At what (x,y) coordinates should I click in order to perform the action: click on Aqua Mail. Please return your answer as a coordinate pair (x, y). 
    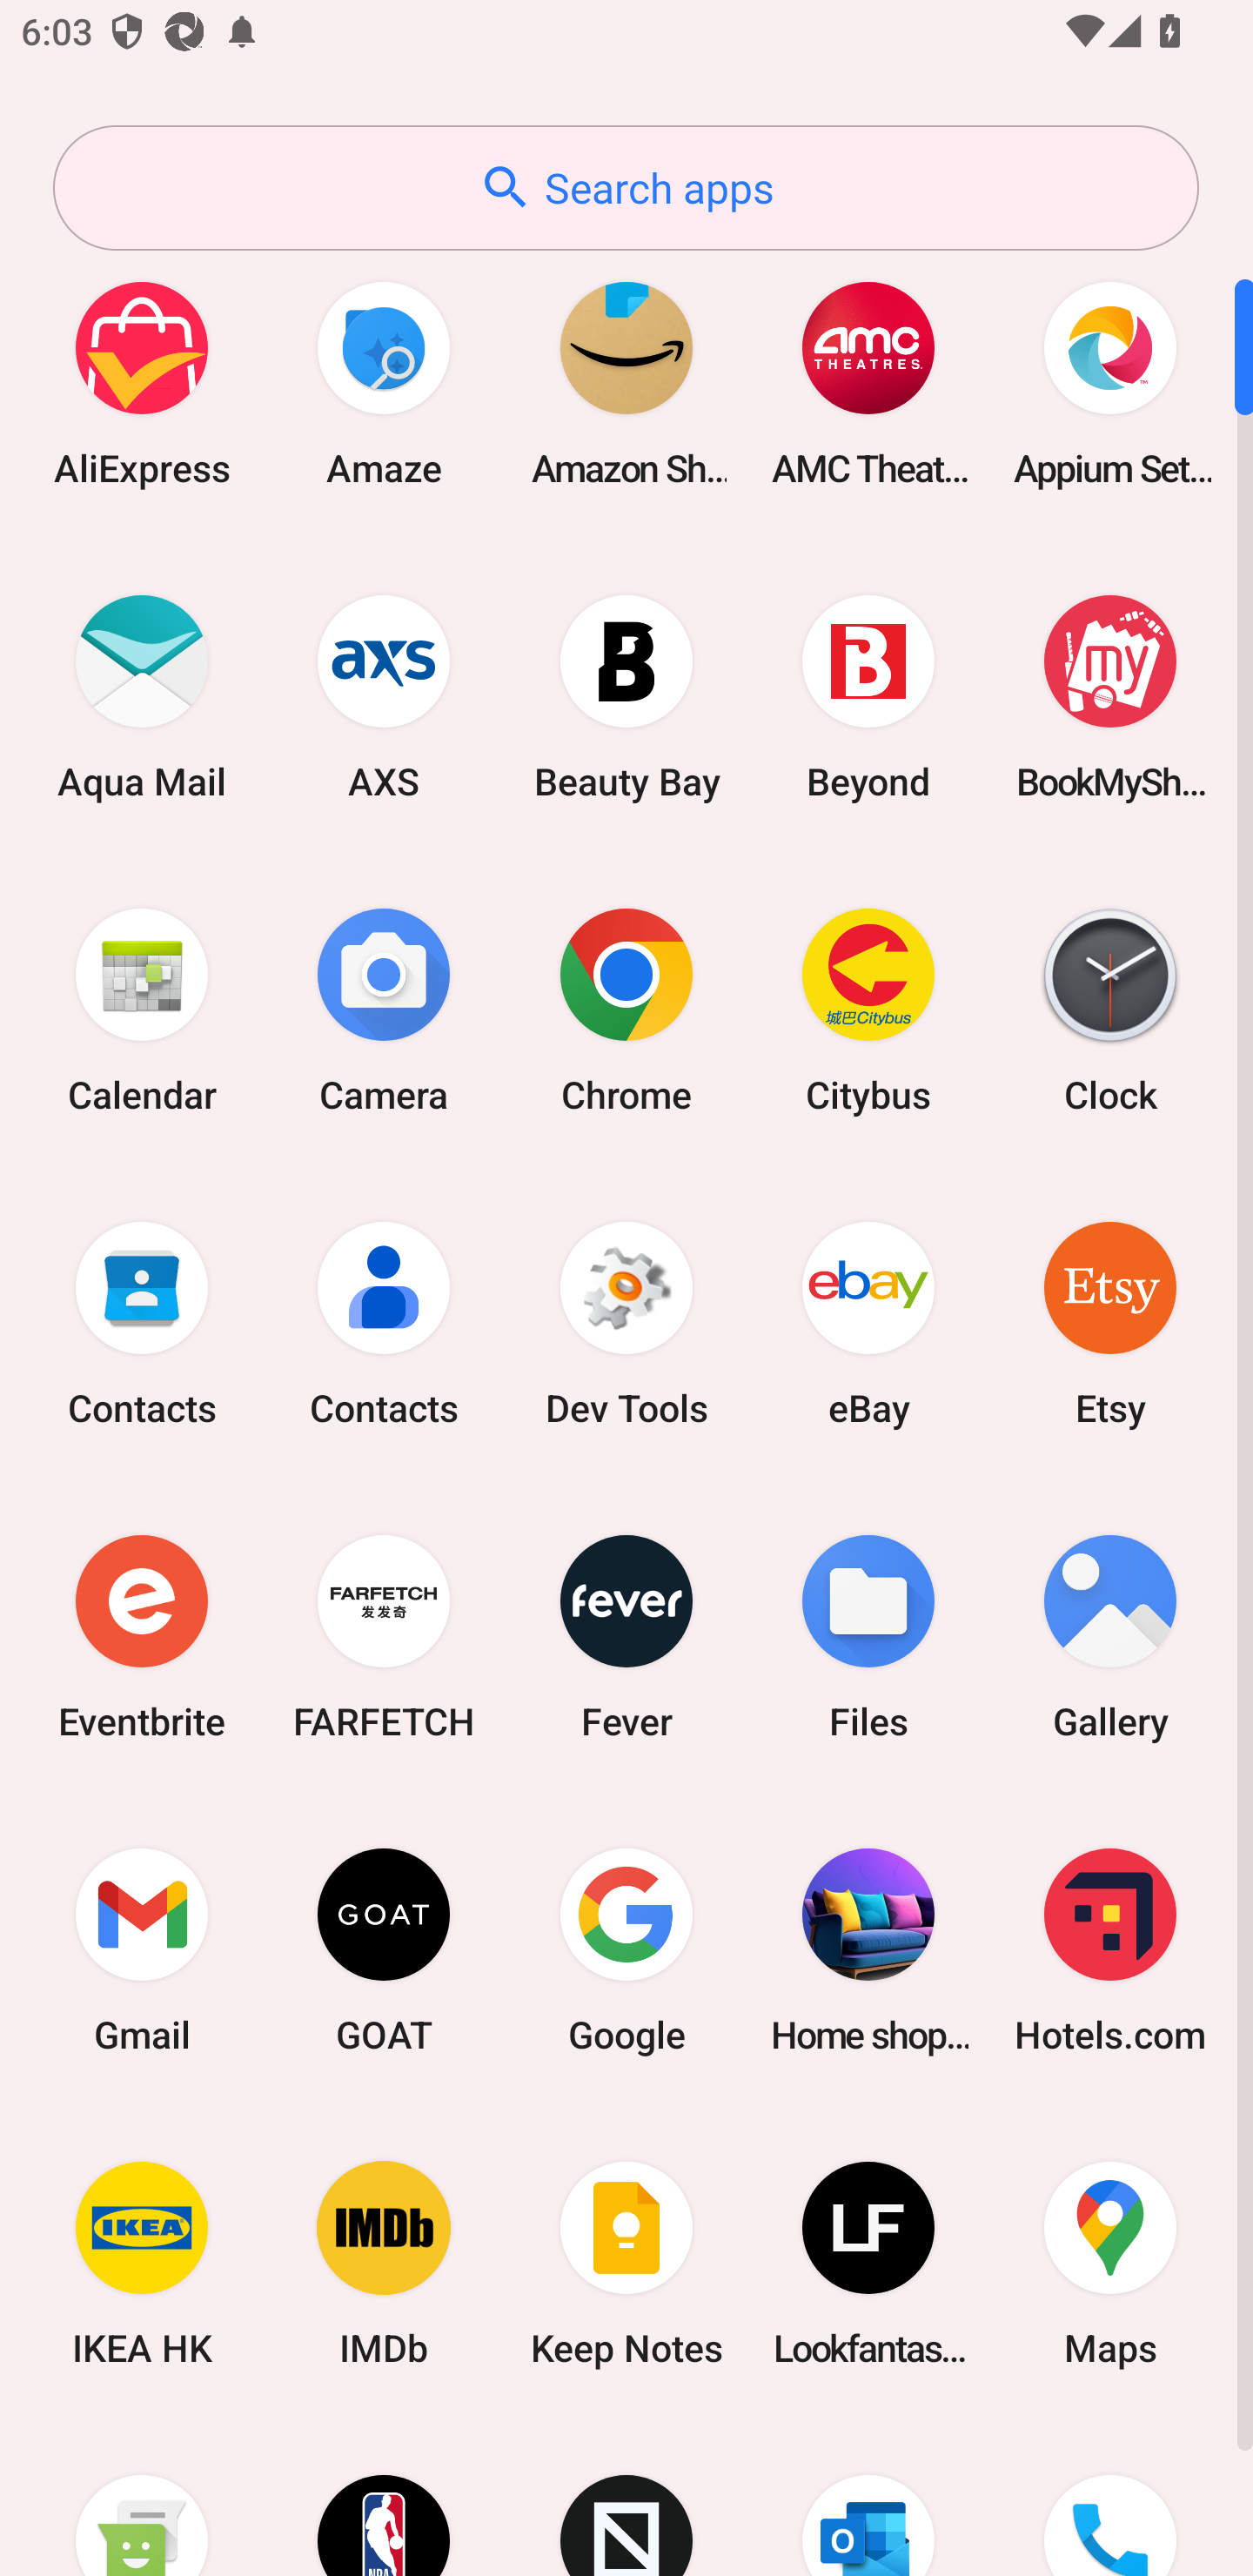
    Looking at the image, I should click on (142, 696).